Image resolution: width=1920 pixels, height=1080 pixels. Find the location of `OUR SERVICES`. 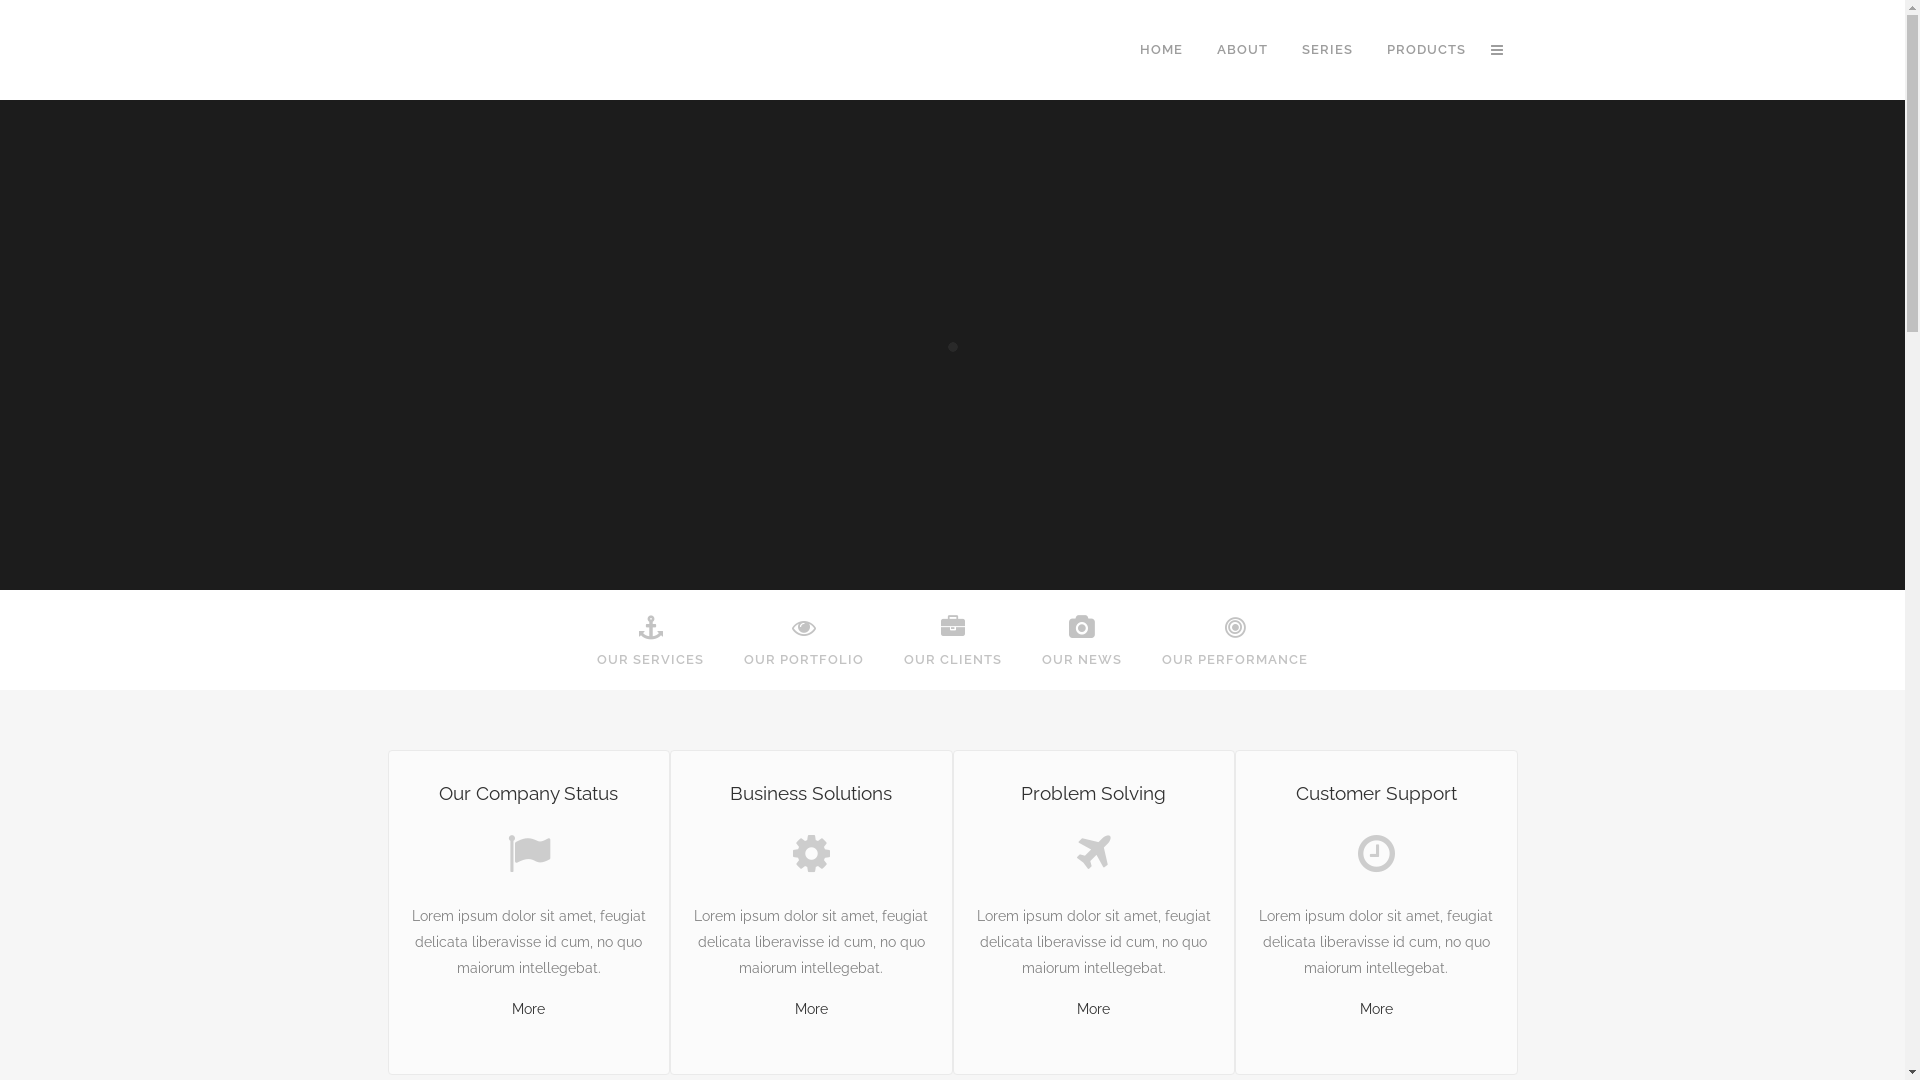

OUR SERVICES is located at coordinates (650, 640).